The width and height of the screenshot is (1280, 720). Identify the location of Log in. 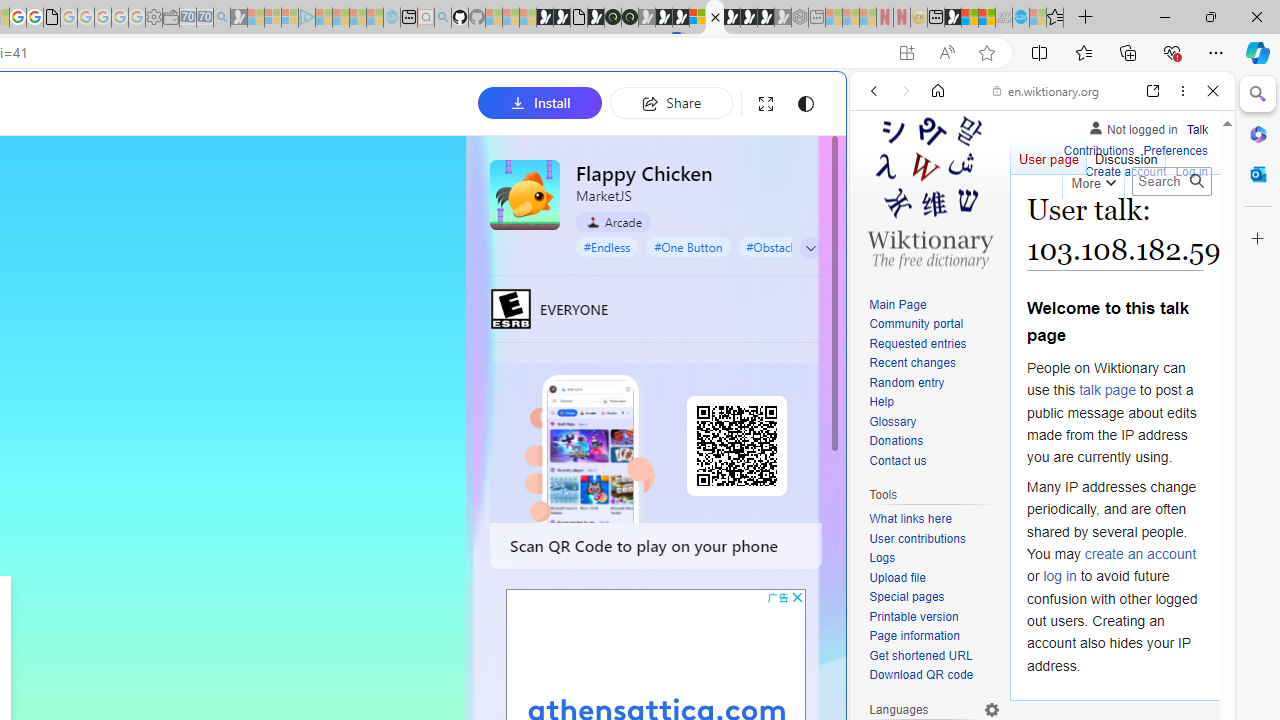
(1192, 172).